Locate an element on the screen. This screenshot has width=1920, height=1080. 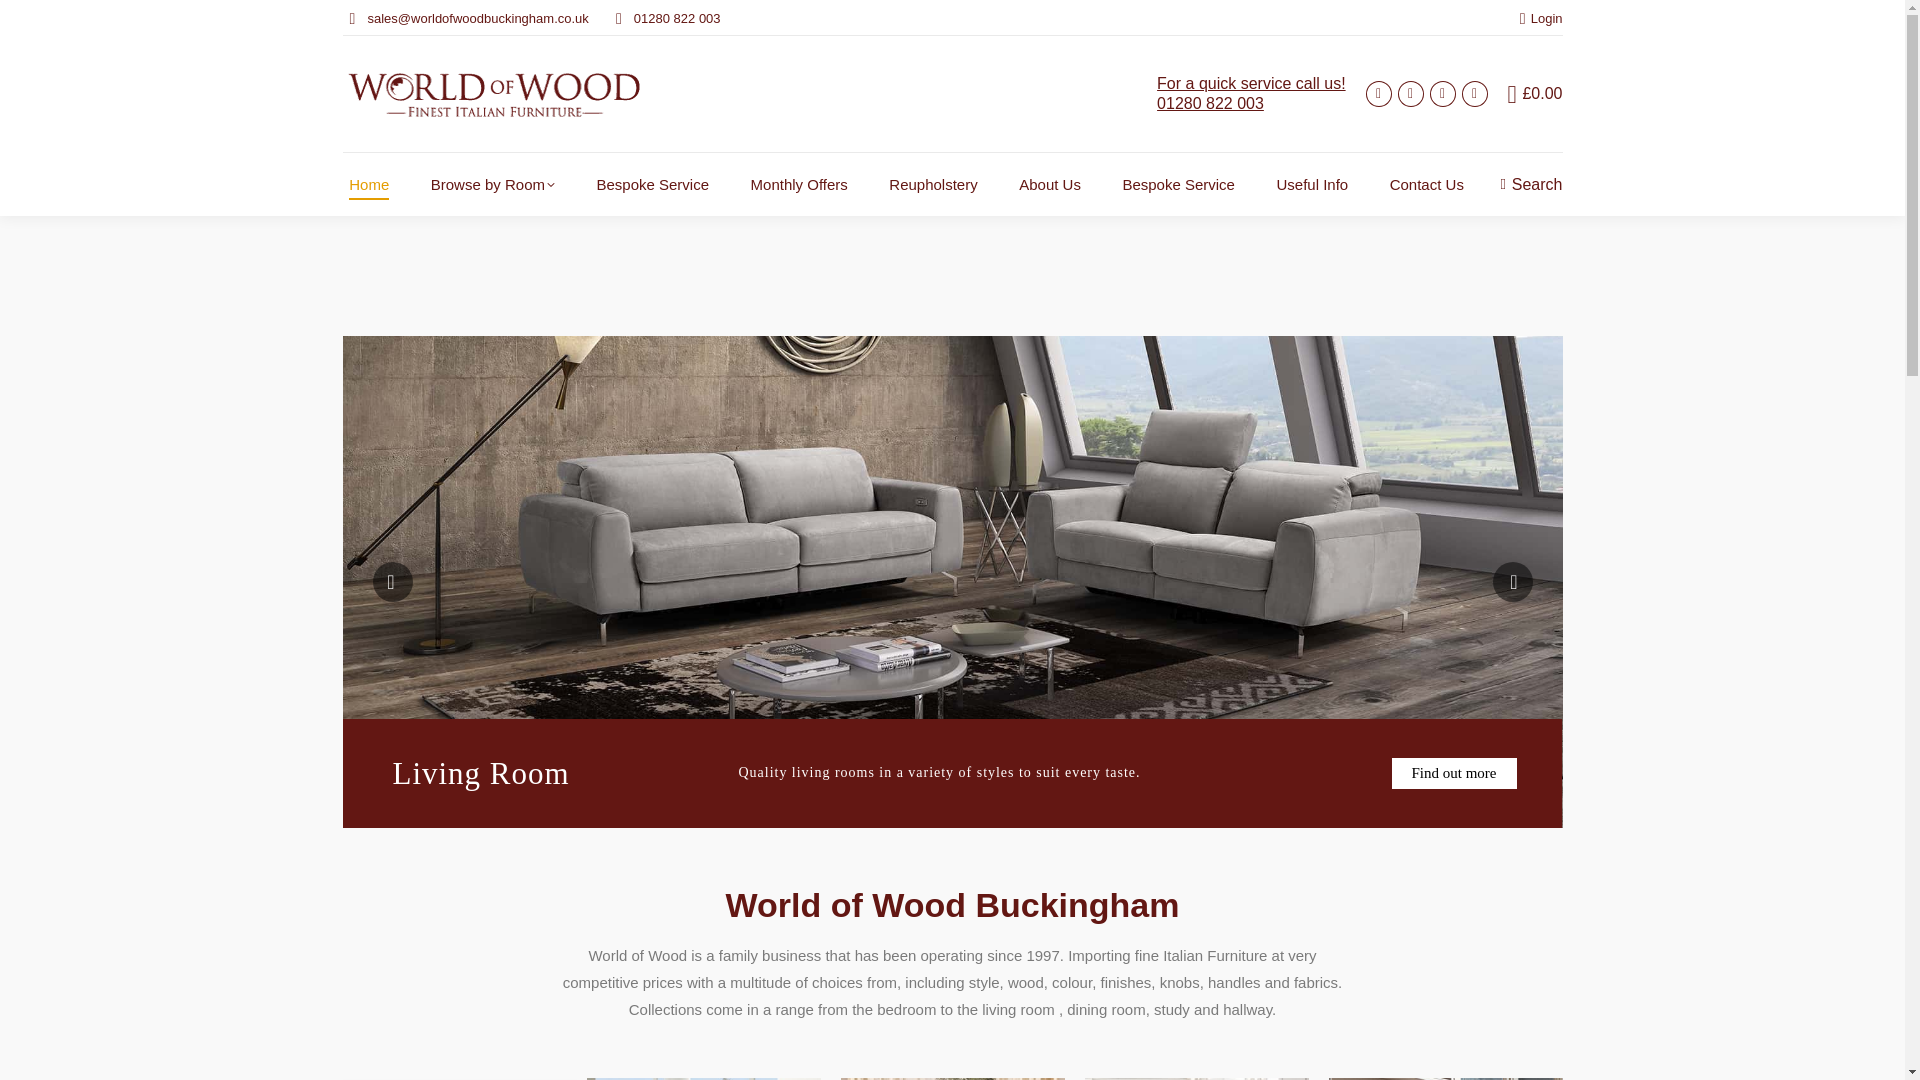
Reupholstery is located at coordinates (934, 184).